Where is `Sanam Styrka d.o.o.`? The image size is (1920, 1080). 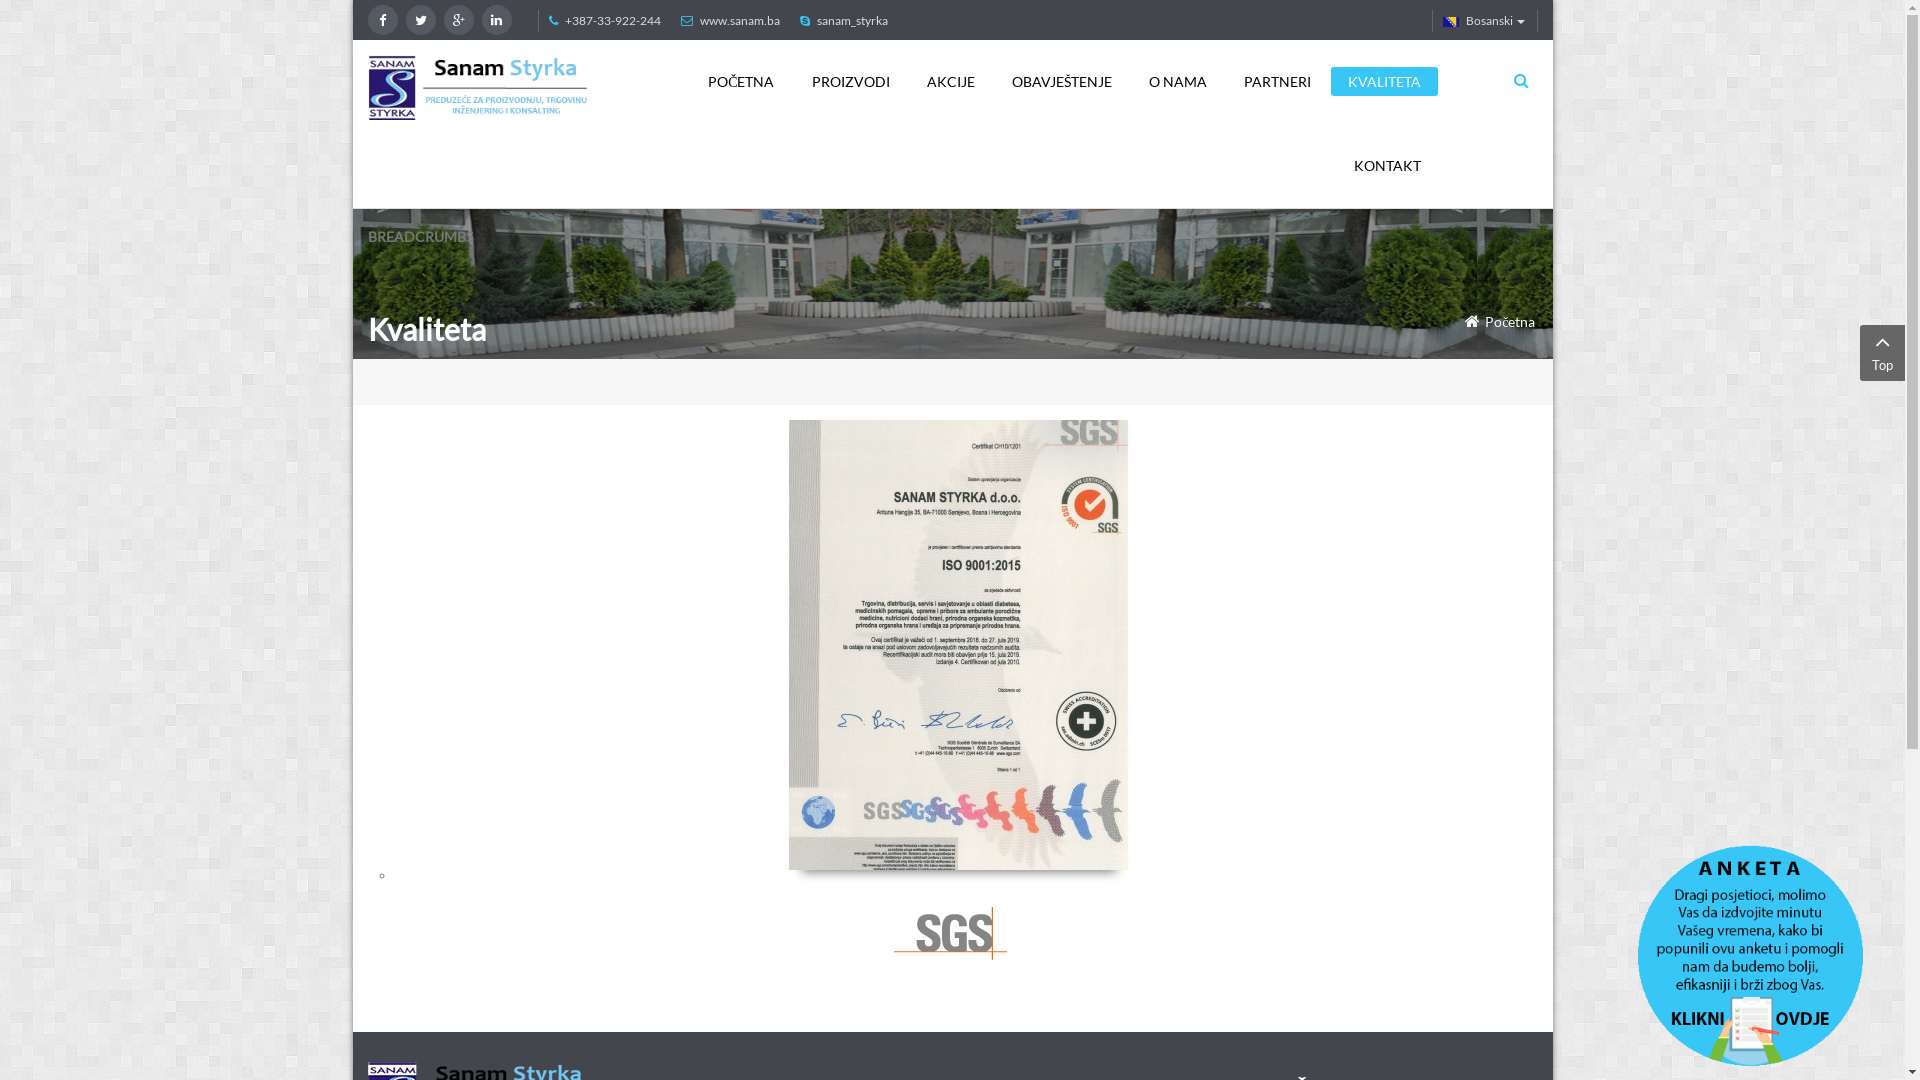
Sanam Styrka d.o.o. is located at coordinates (478, 86).